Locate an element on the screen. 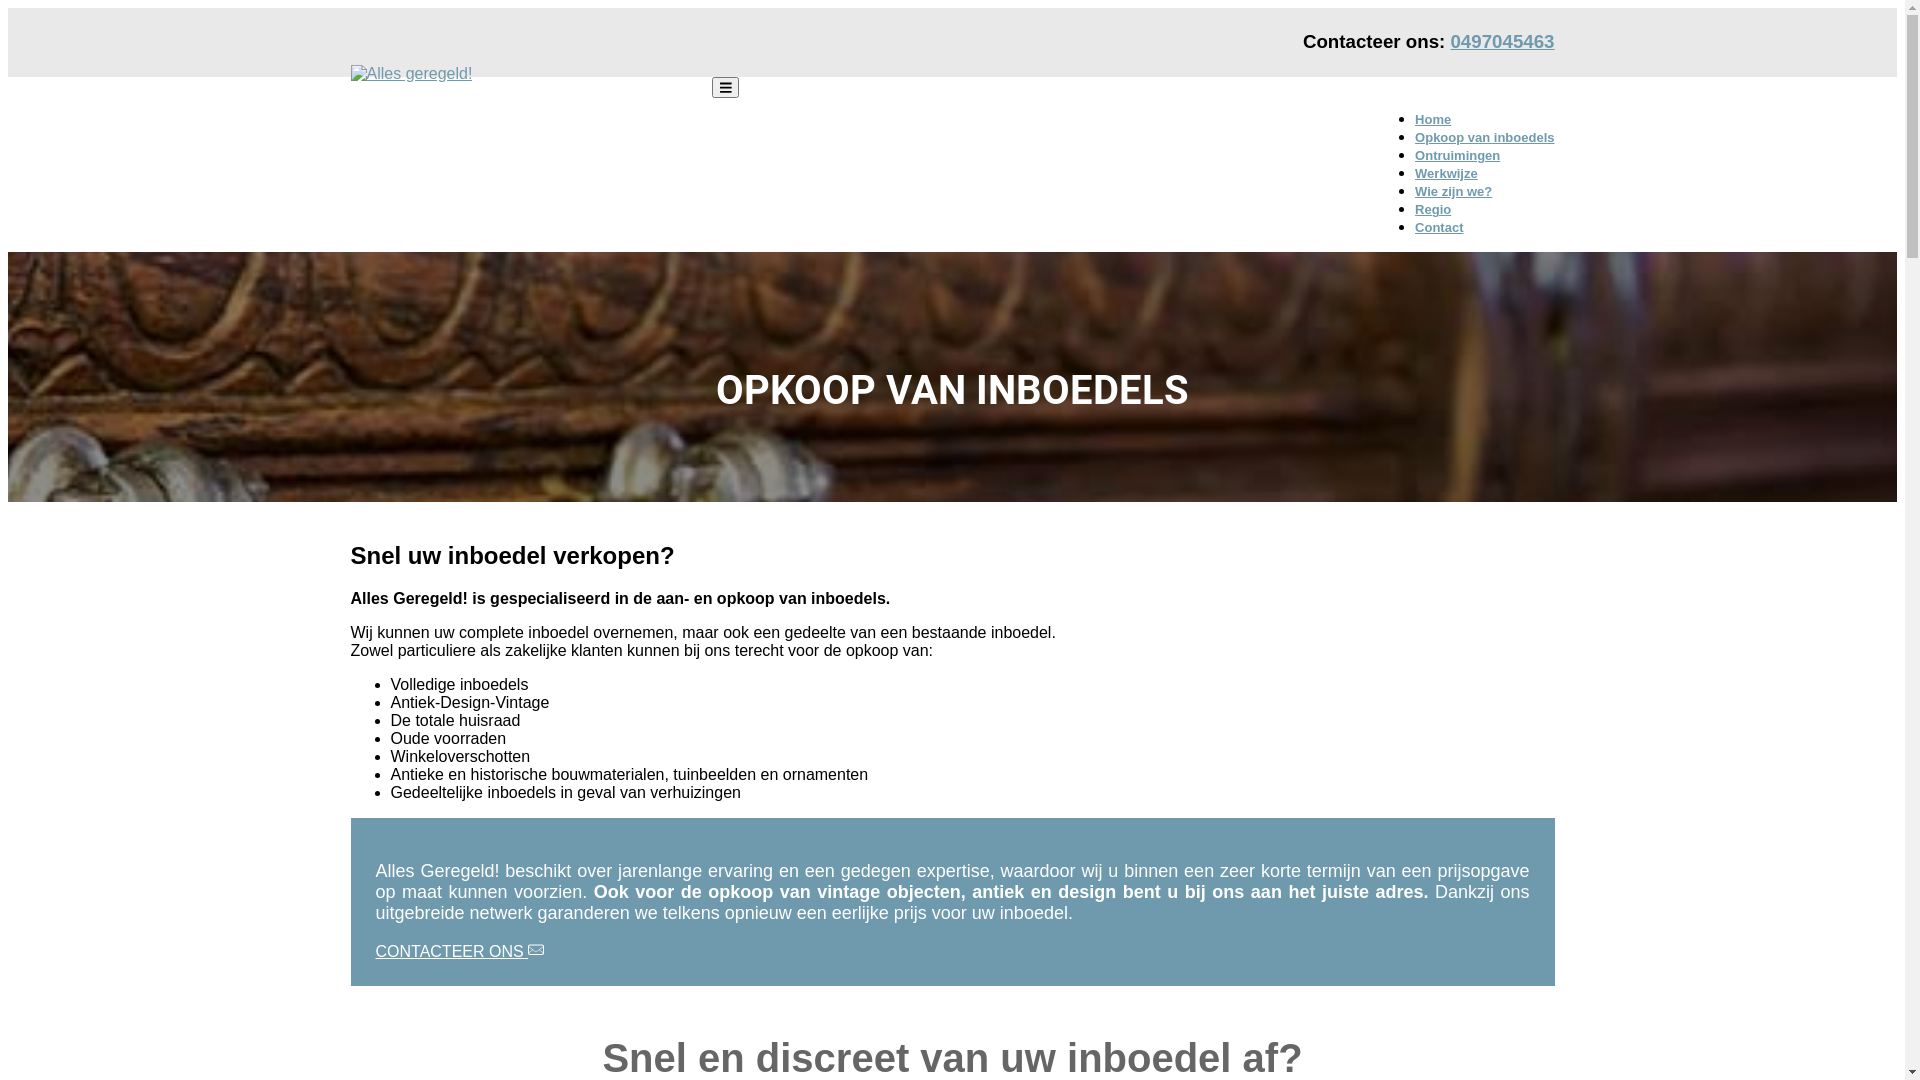 The height and width of the screenshot is (1080, 1920). Werkwijze is located at coordinates (1446, 174).